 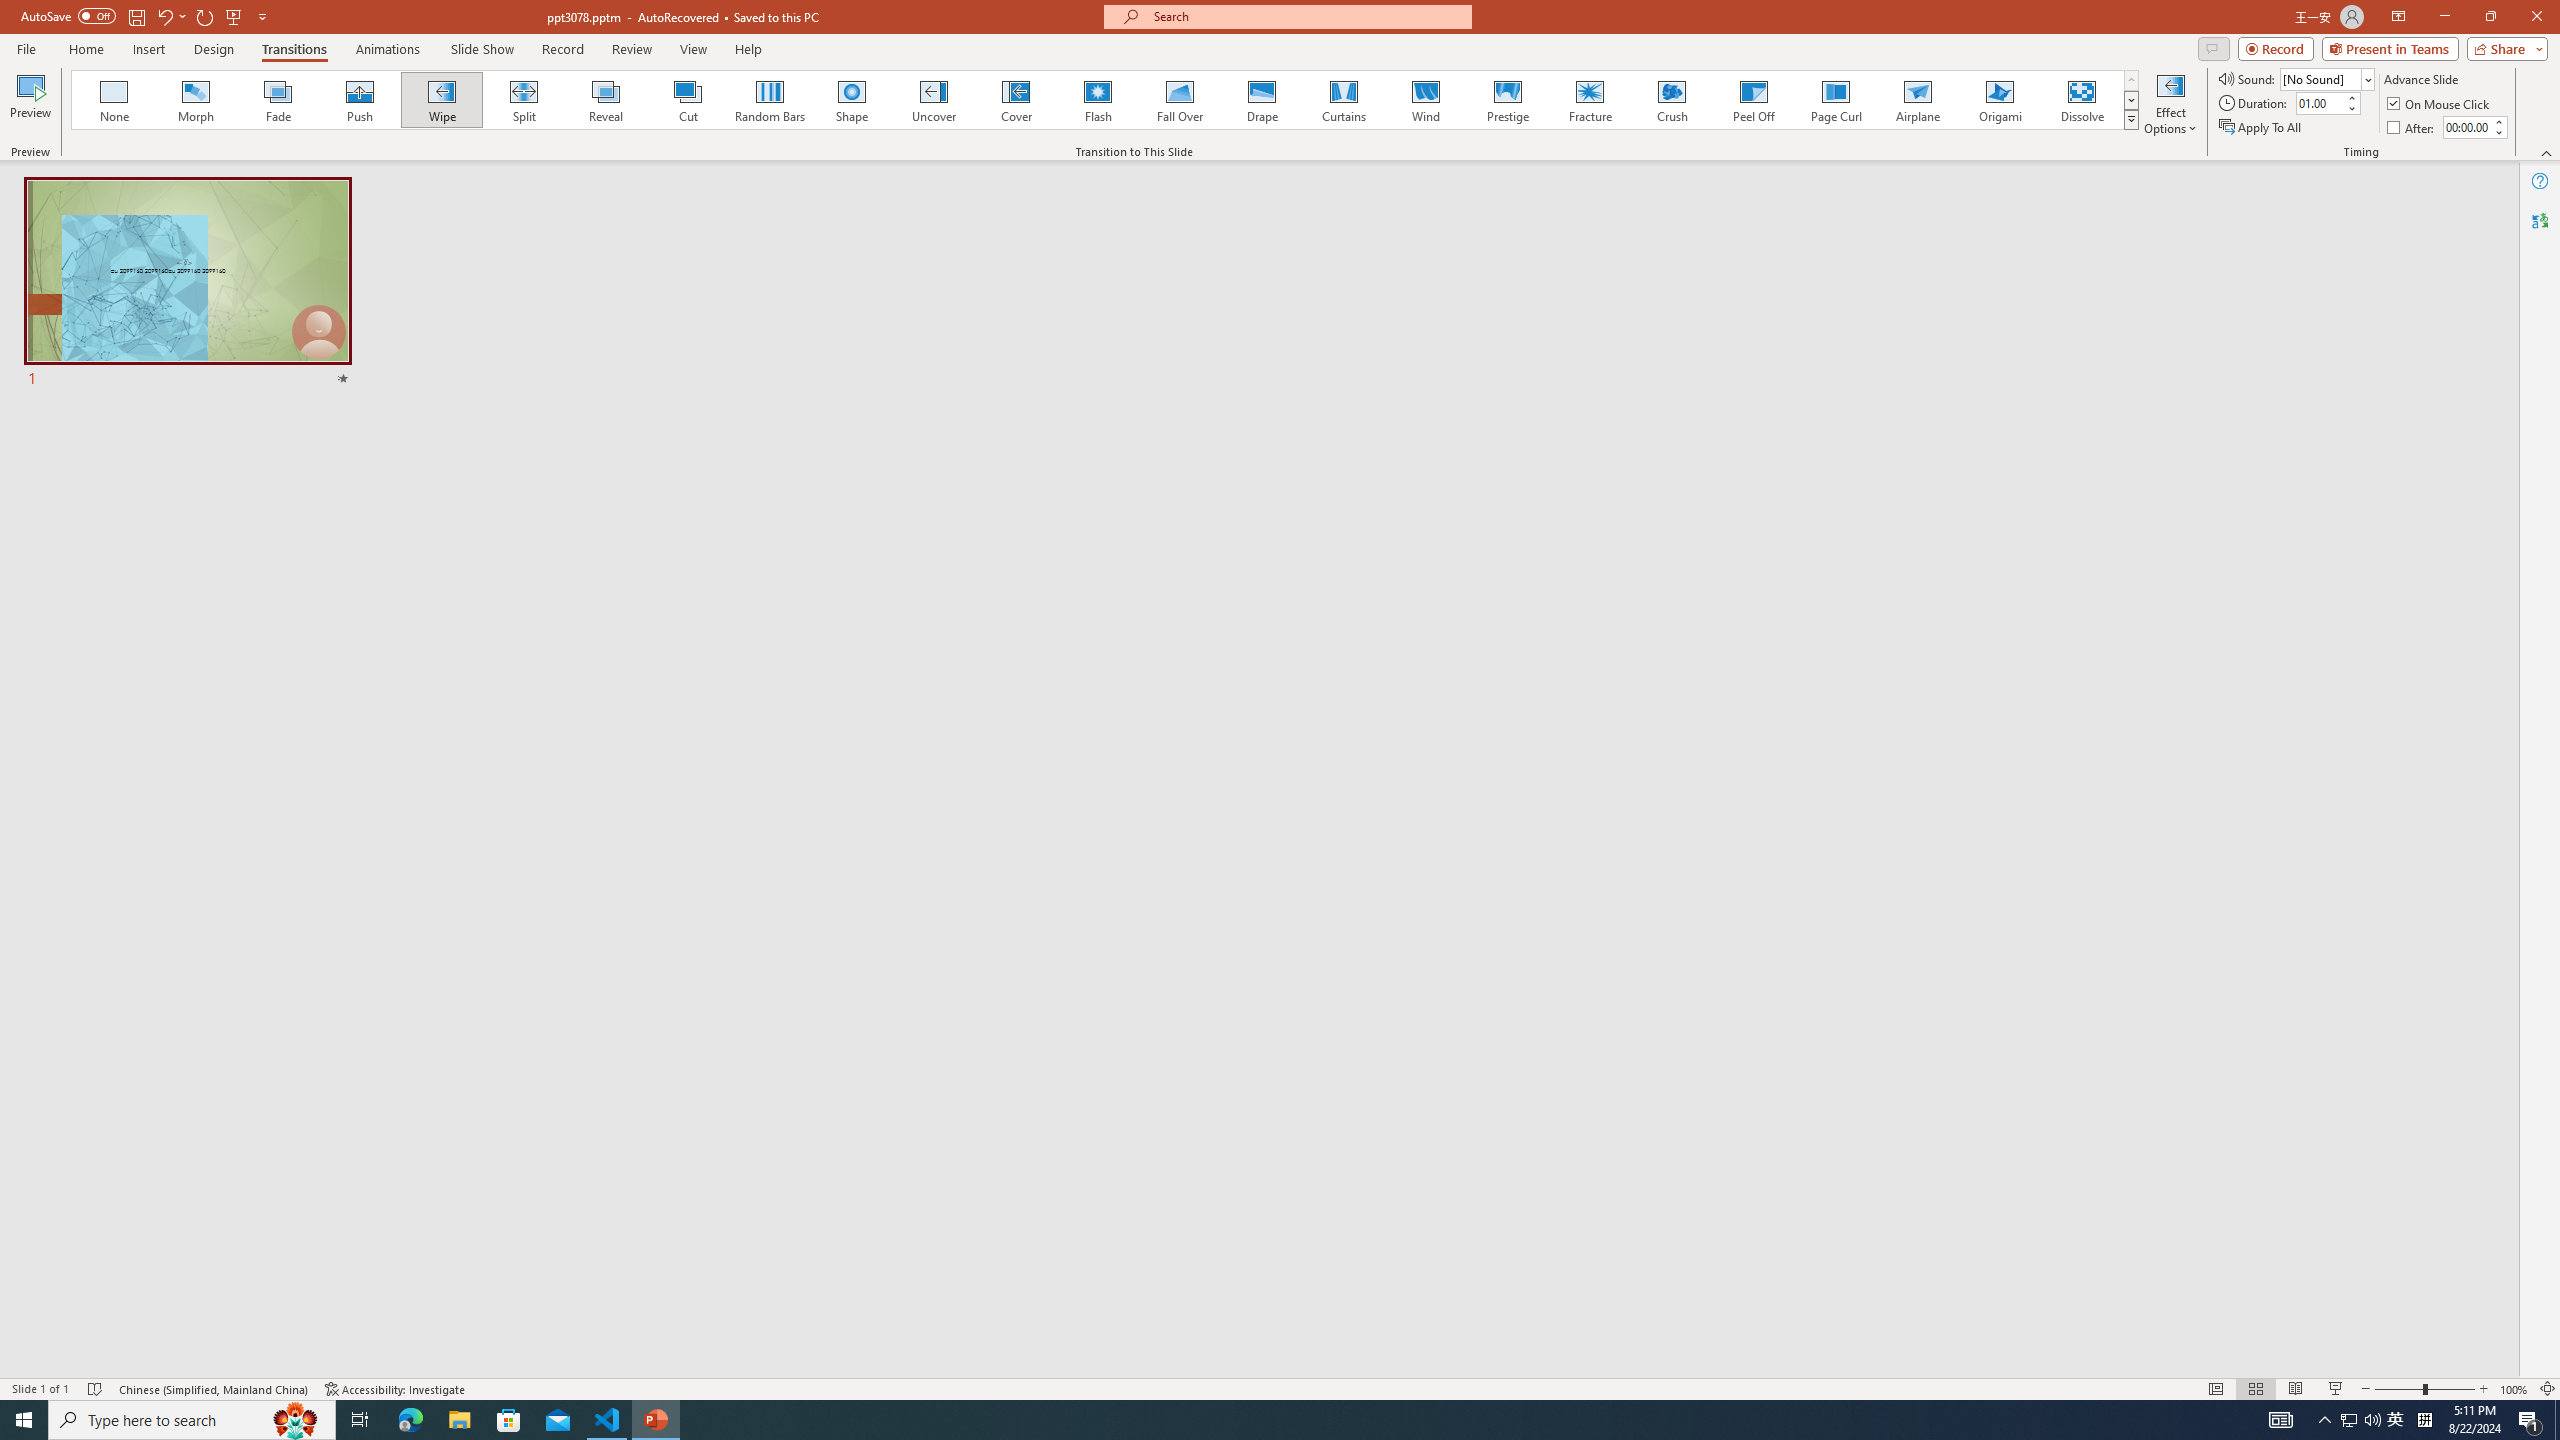 I want to click on None, so click(x=115, y=100).